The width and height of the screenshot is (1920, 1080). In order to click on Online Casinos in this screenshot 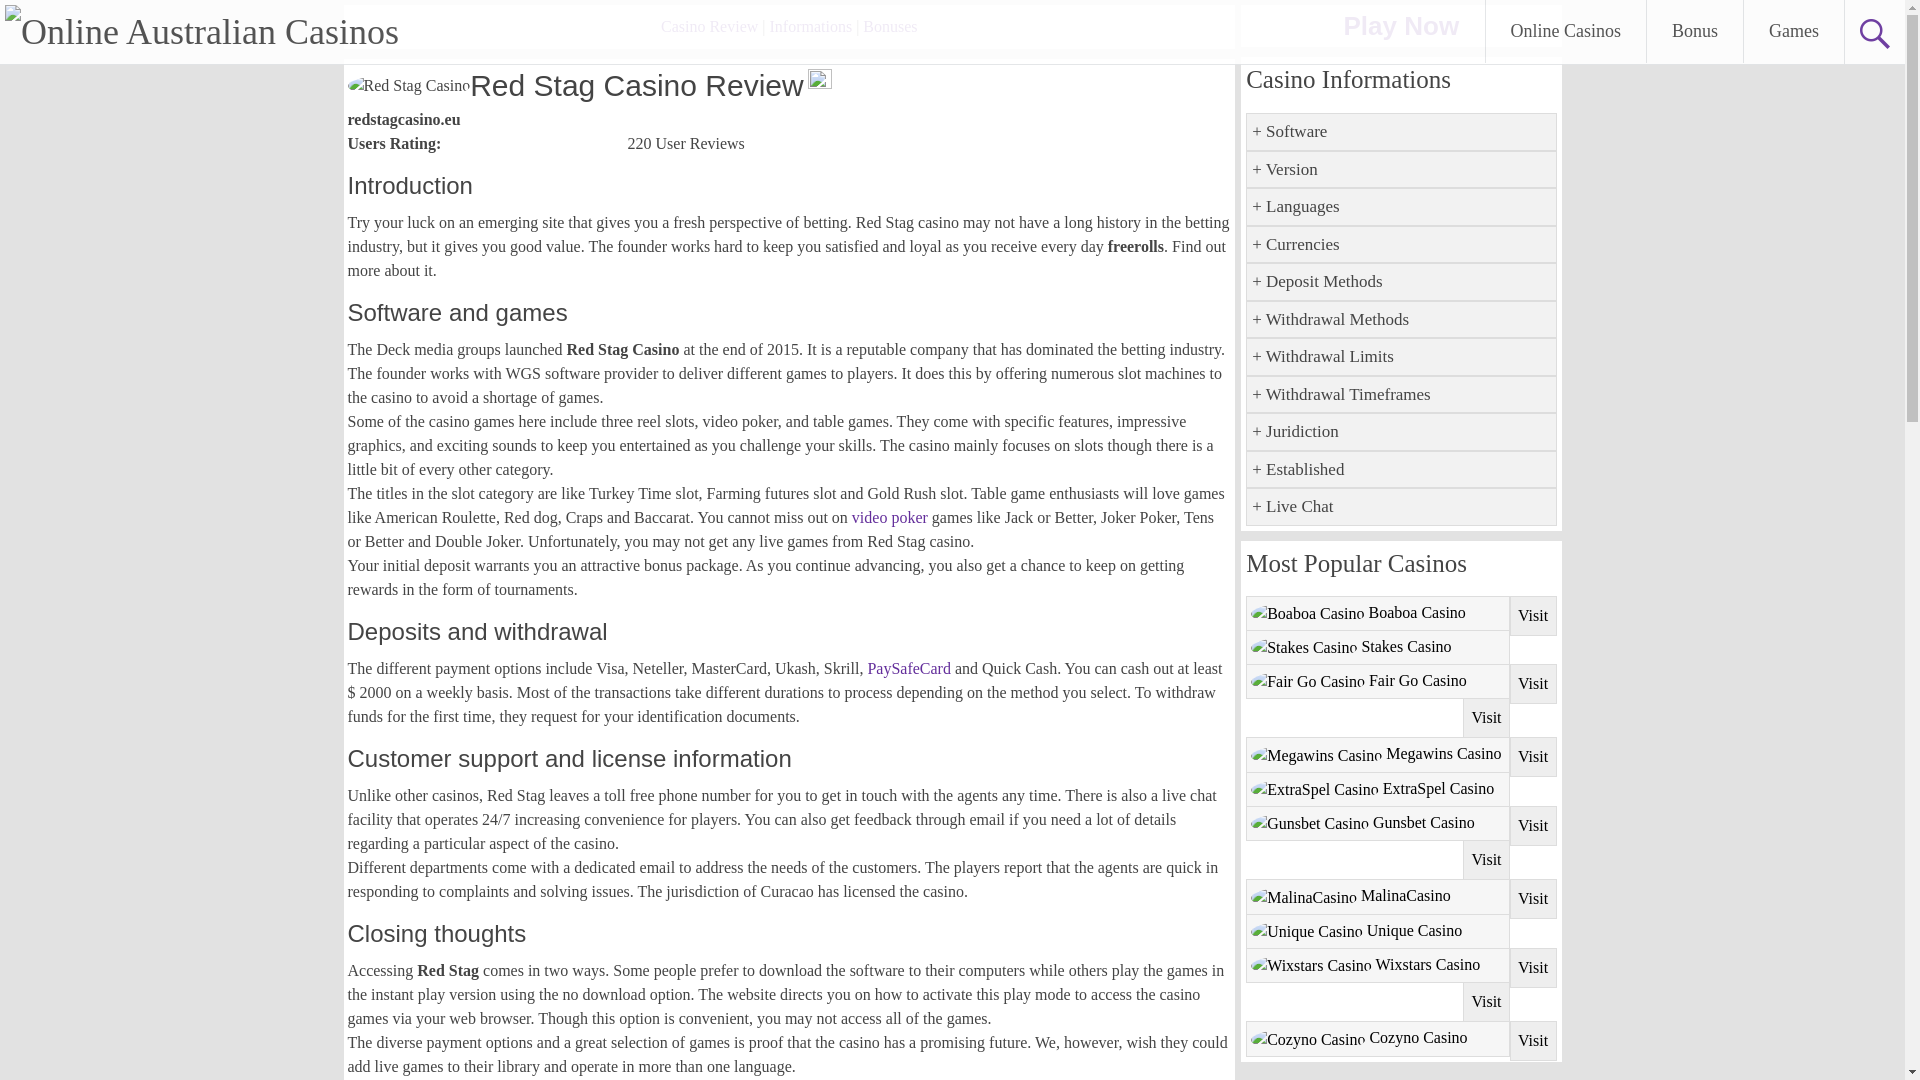, I will do `click(1566, 31)`.